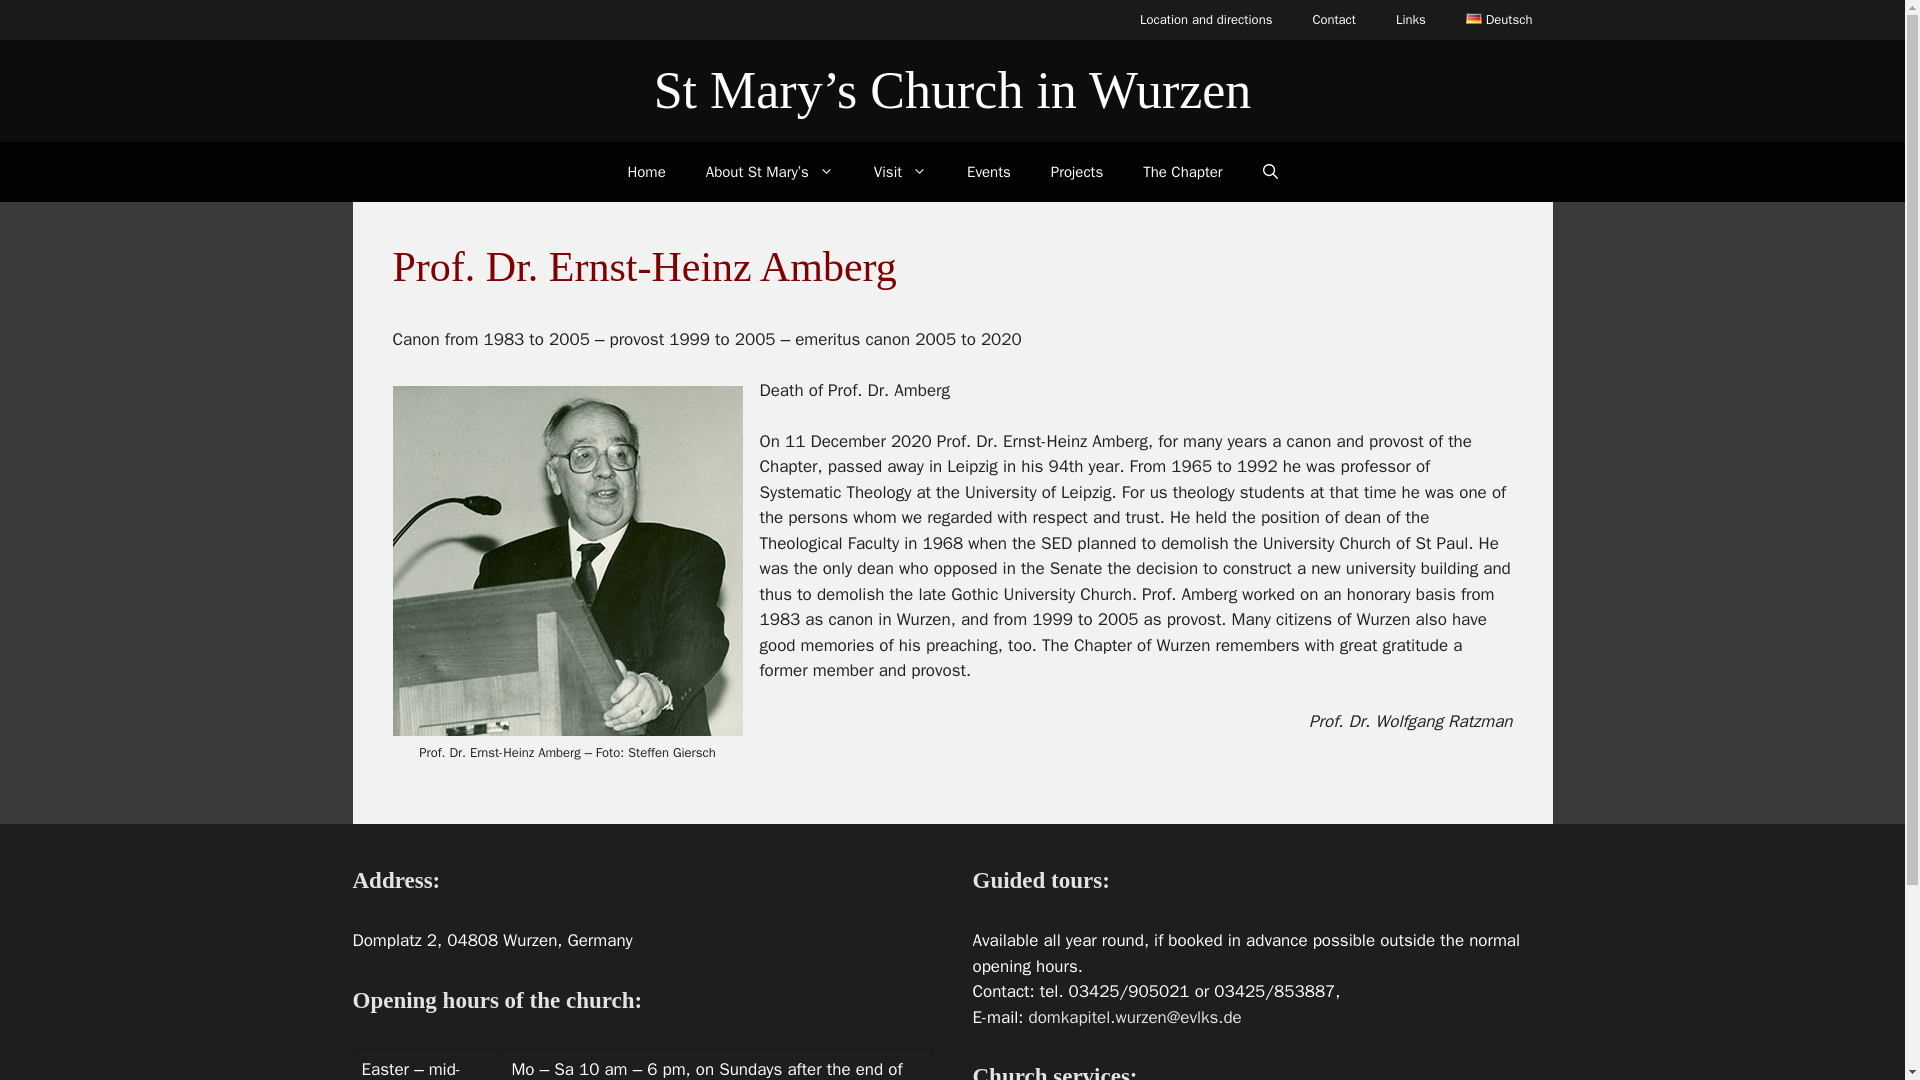  I want to click on Events, so click(988, 171).